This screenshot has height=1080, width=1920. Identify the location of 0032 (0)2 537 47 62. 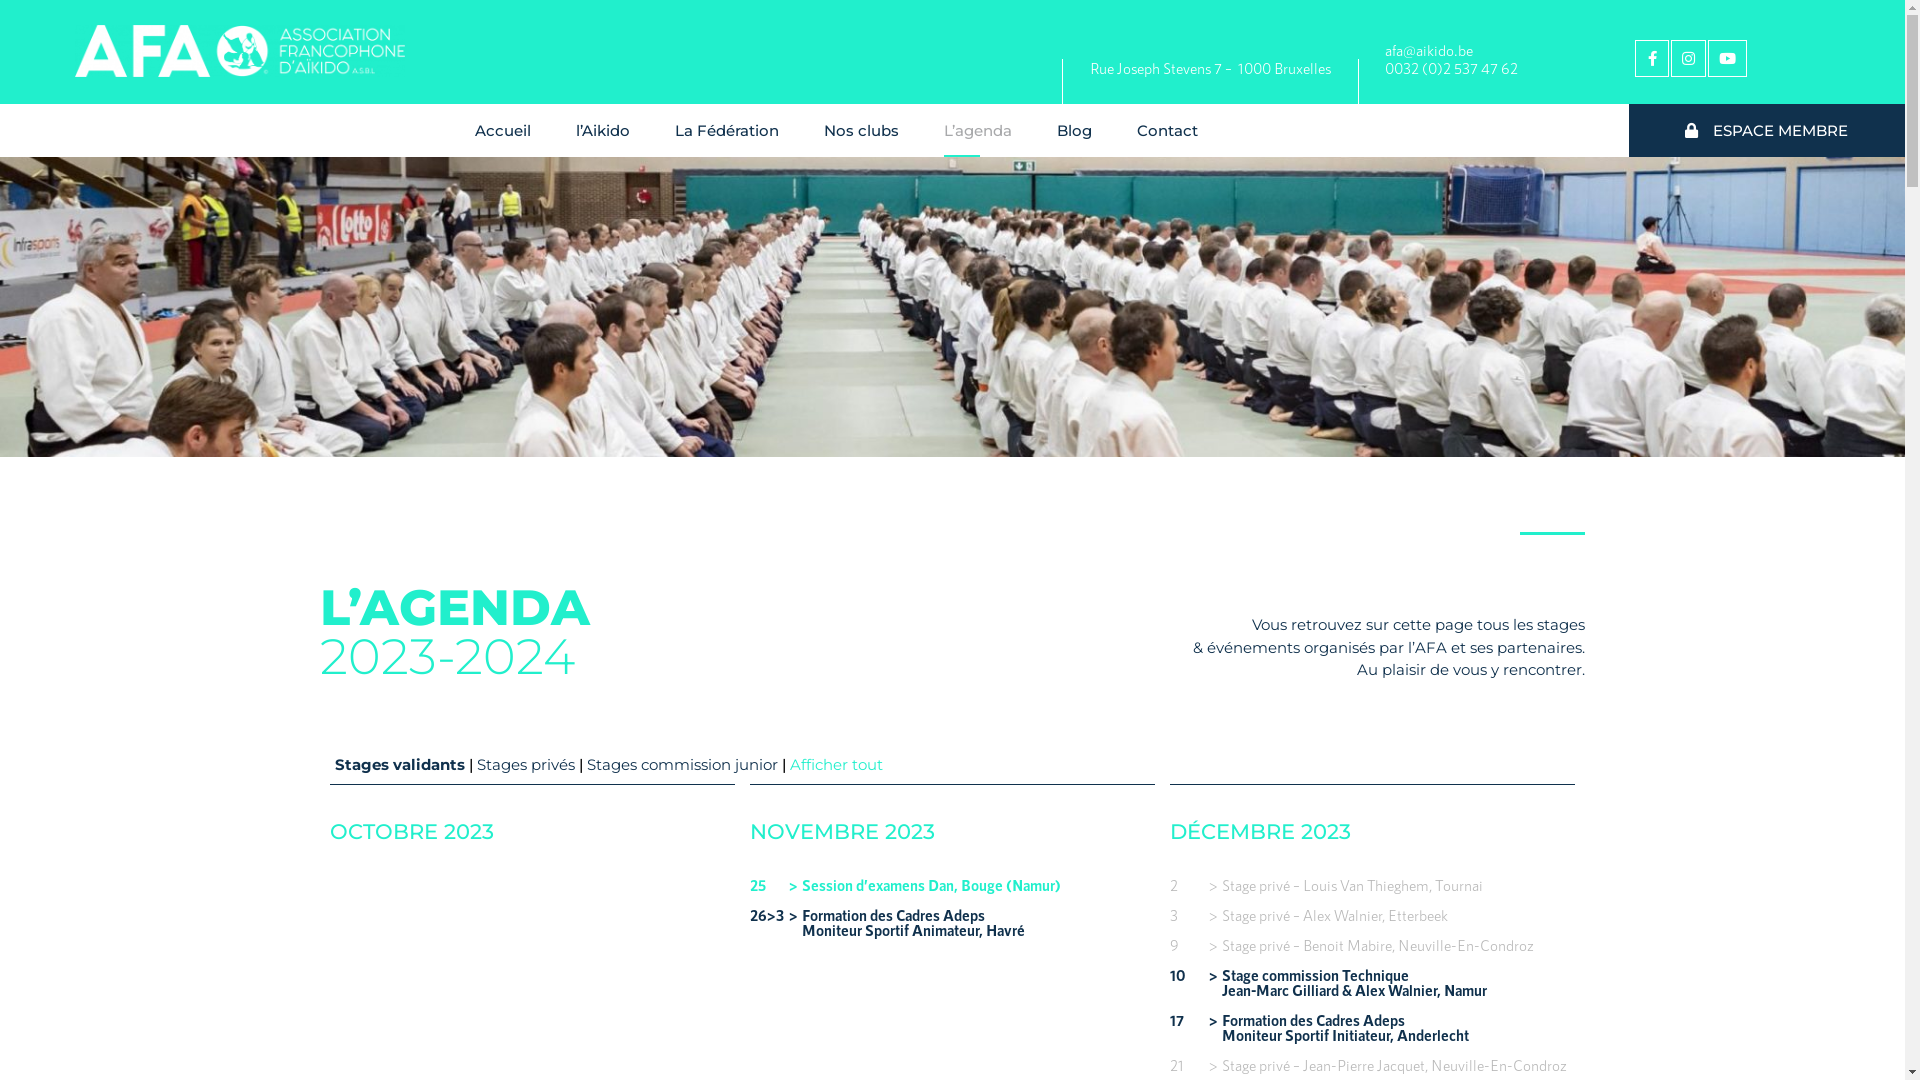
(1452, 68).